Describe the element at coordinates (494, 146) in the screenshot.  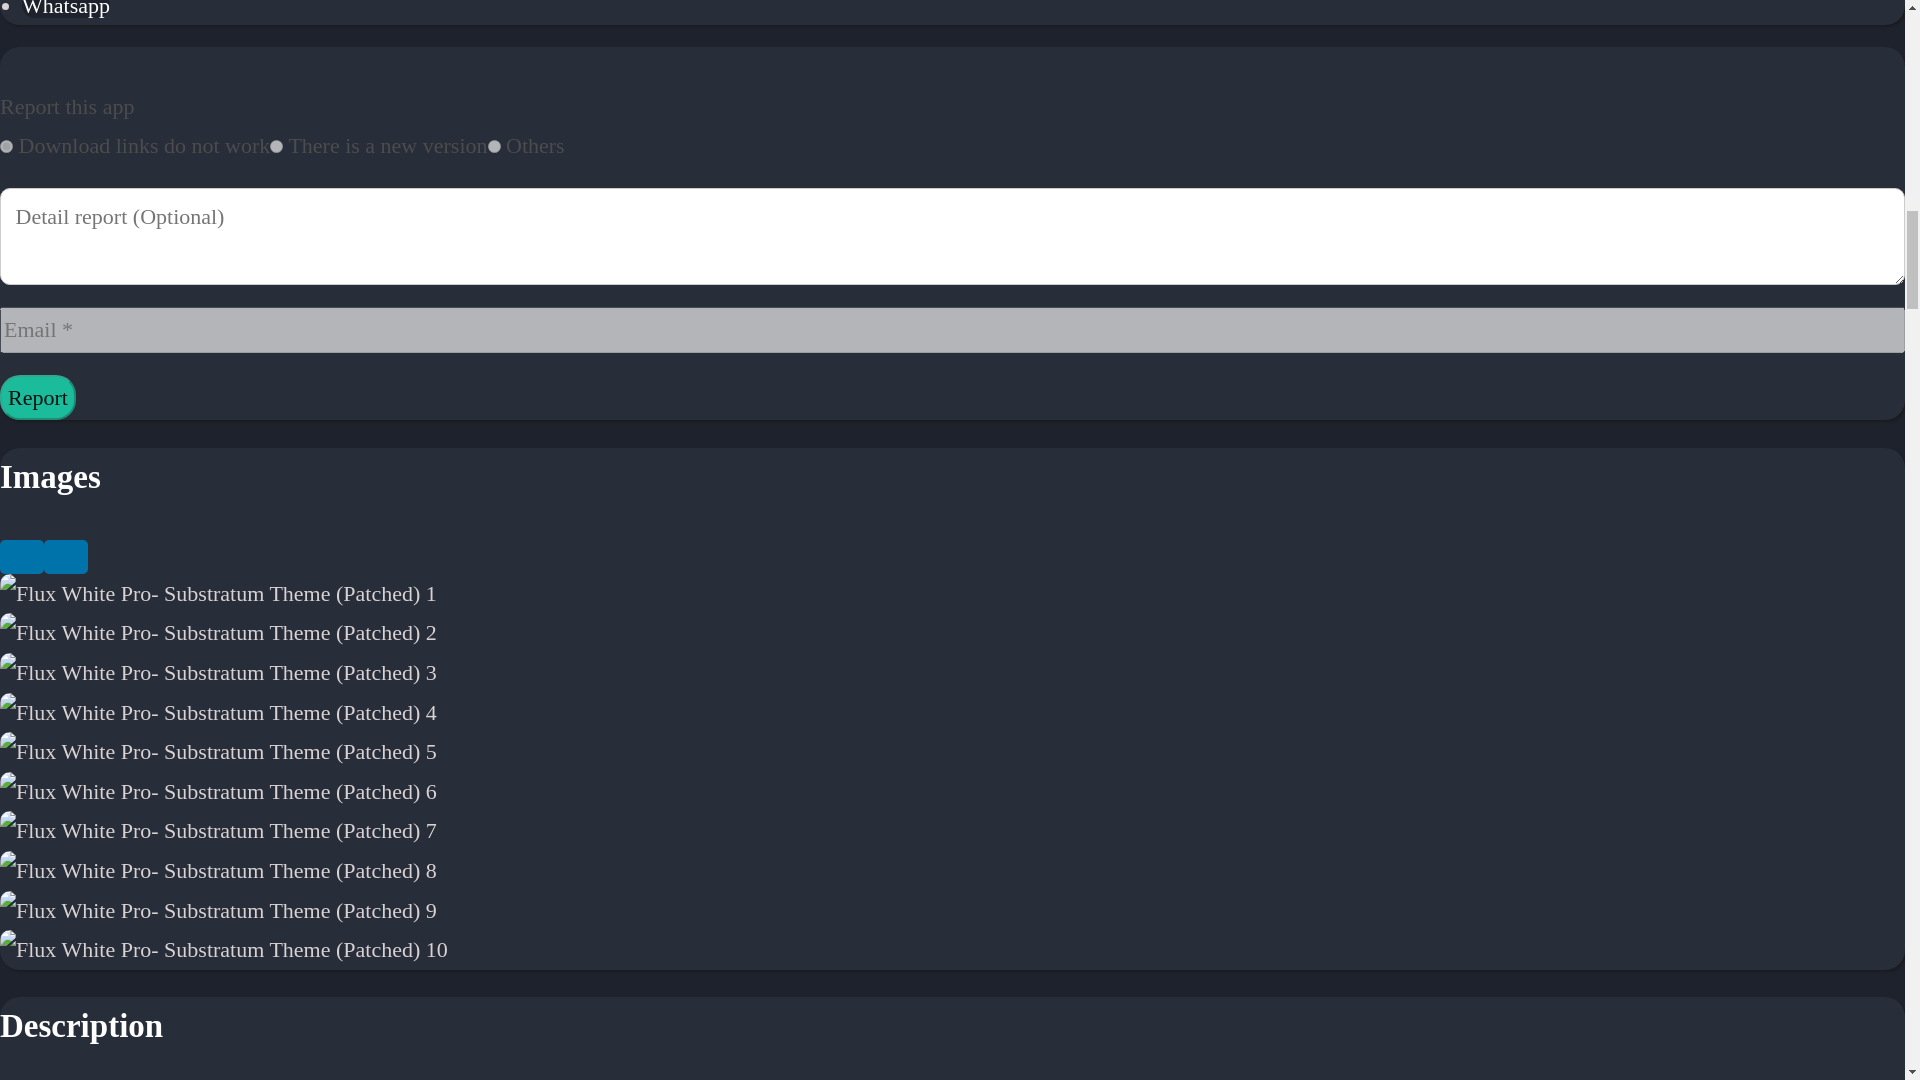
I see `3` at that location.